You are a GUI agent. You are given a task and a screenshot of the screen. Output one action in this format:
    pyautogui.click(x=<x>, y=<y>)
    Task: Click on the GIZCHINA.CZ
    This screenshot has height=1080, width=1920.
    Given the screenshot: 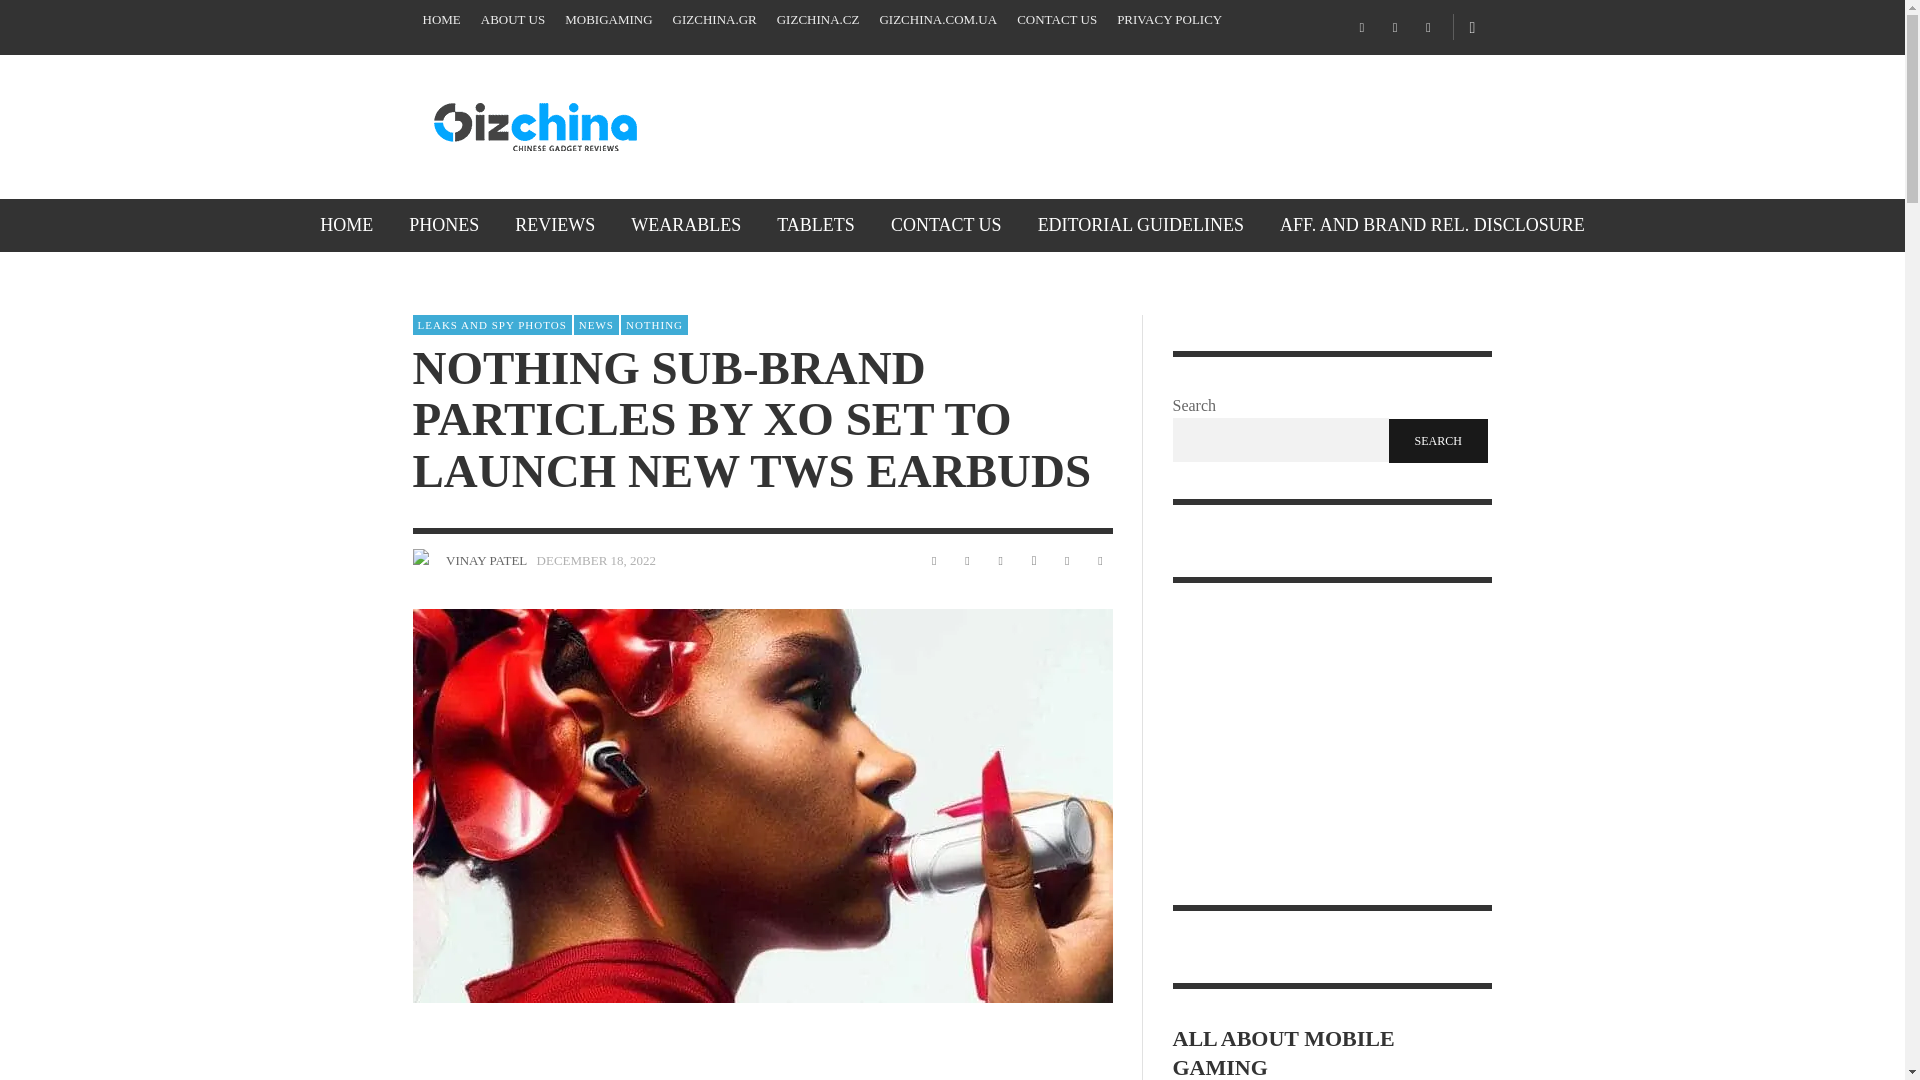 What is the action you would take?
    pyautogui.click(x=818, y=20)
    